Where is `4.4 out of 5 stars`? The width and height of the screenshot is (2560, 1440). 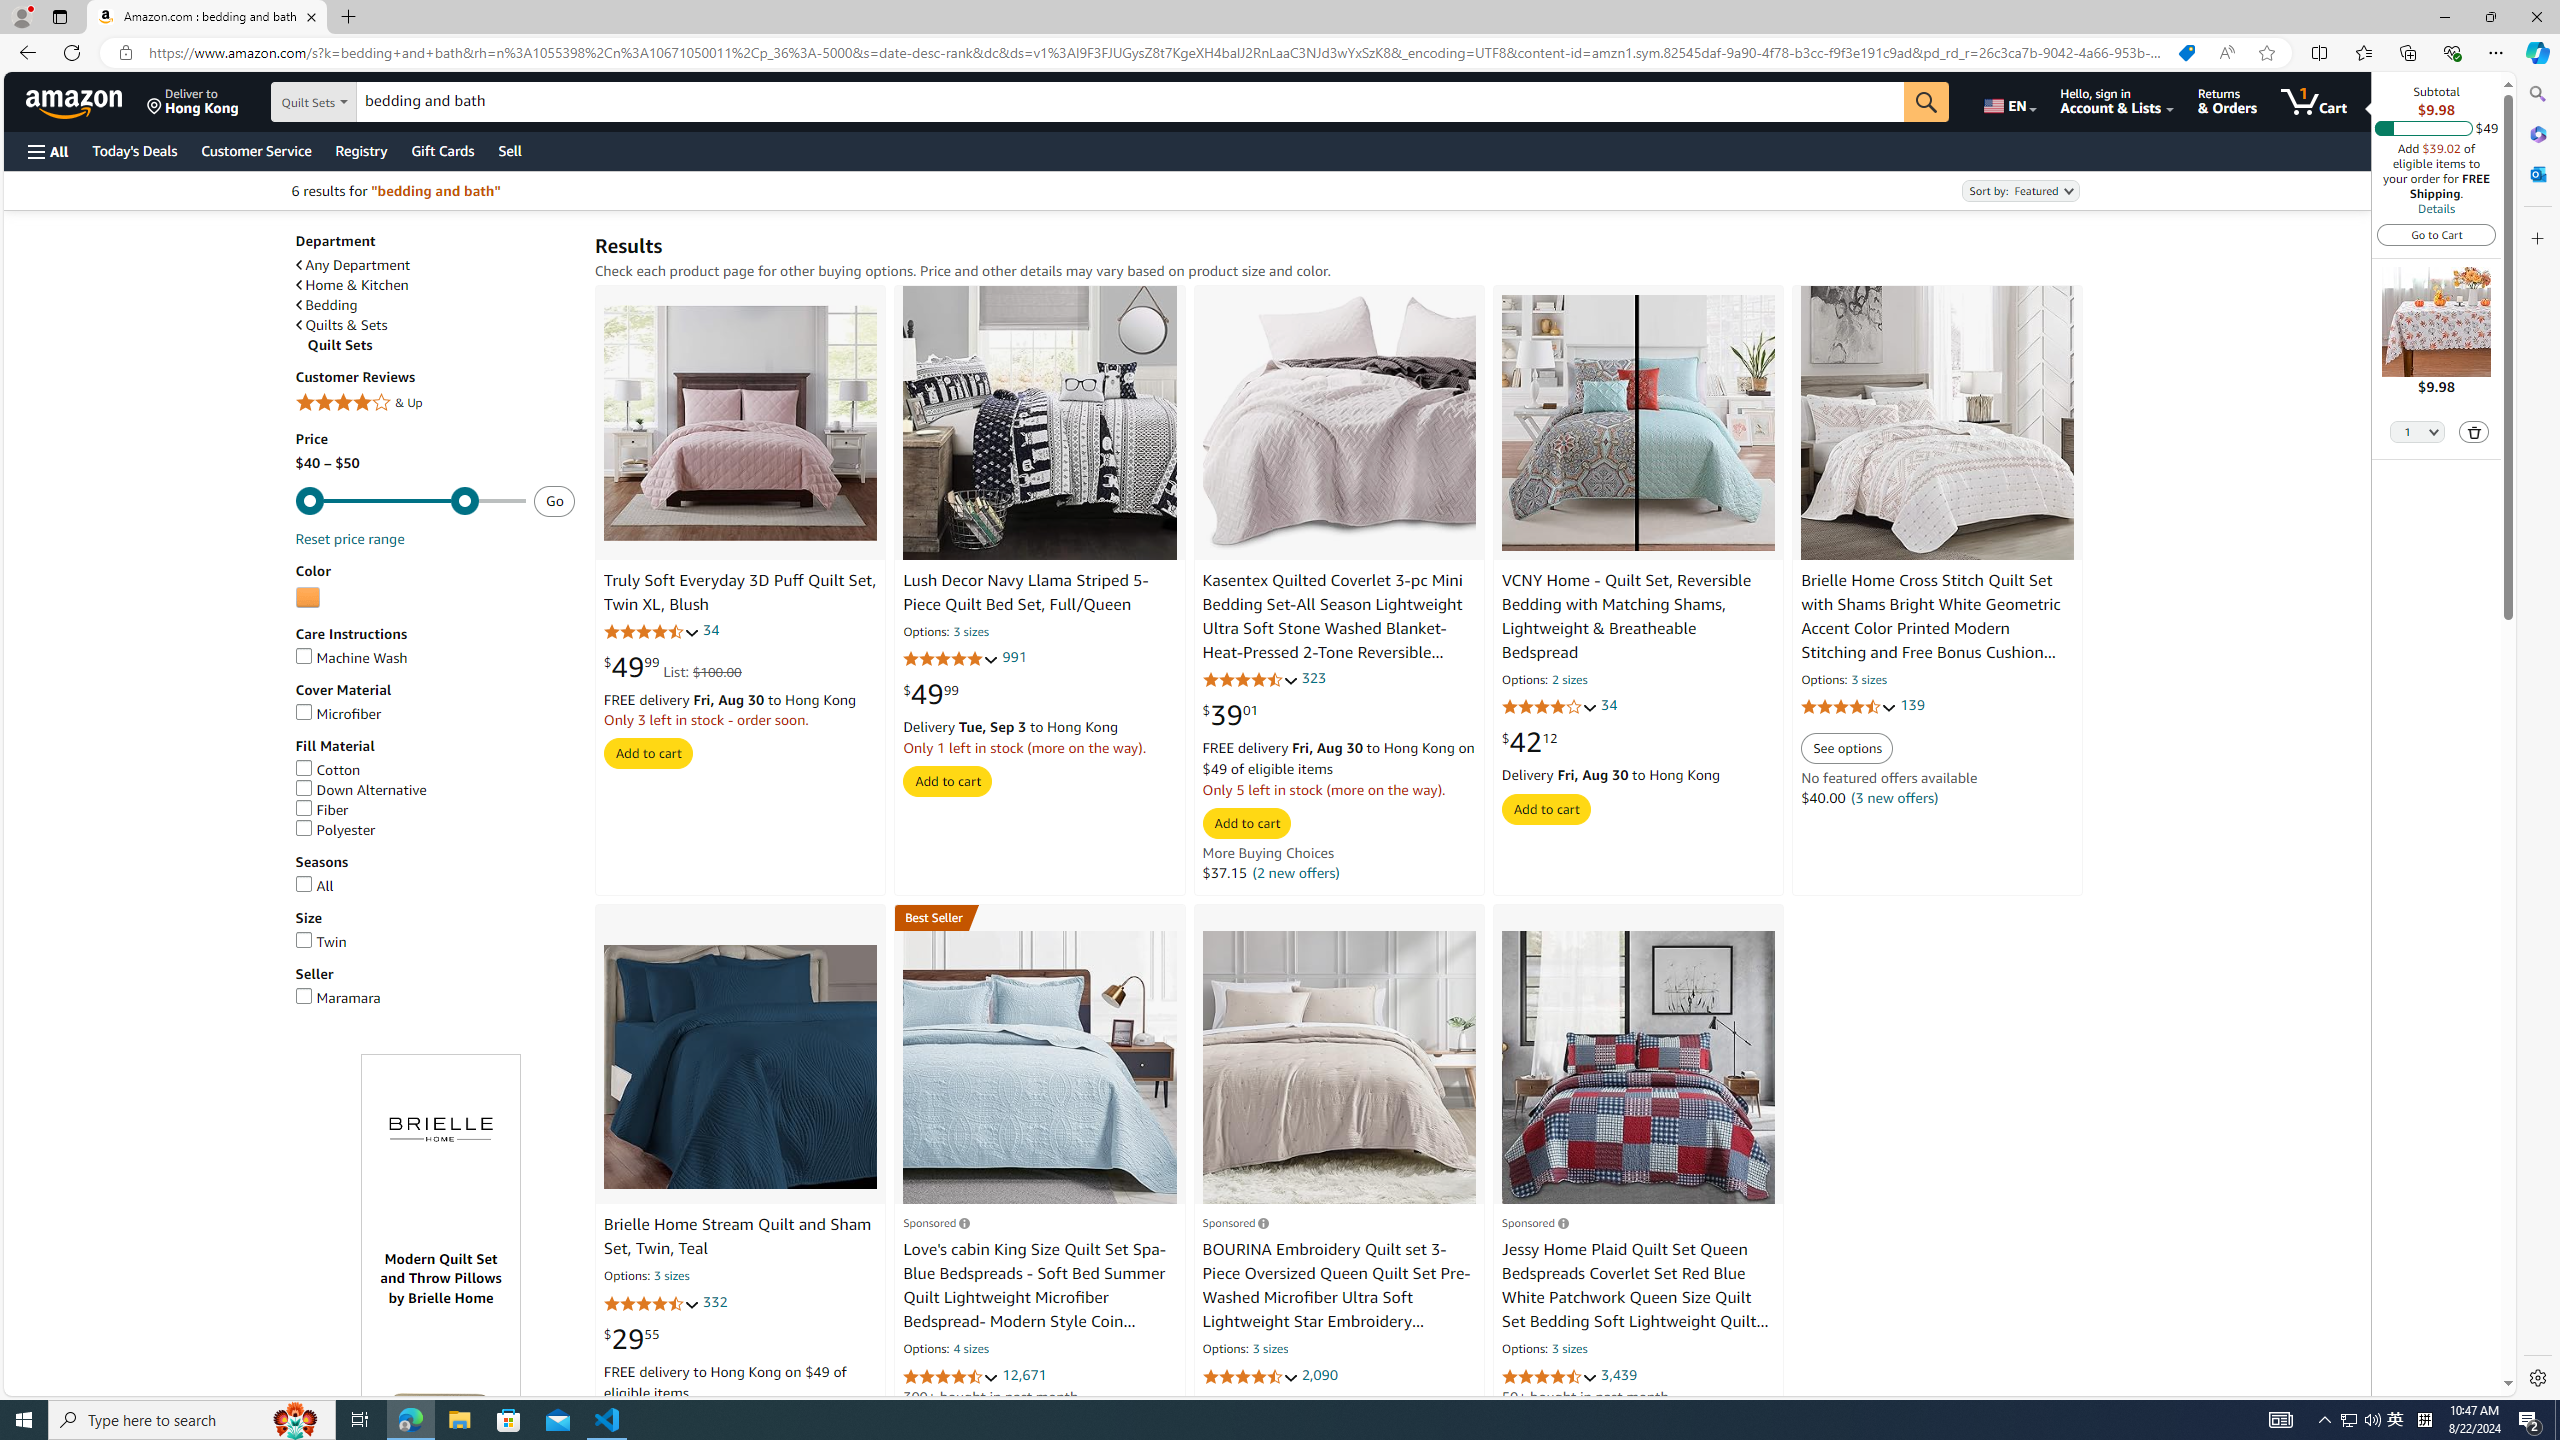
4.4 out of 5 stars is located at coordinates (1548, 1376).